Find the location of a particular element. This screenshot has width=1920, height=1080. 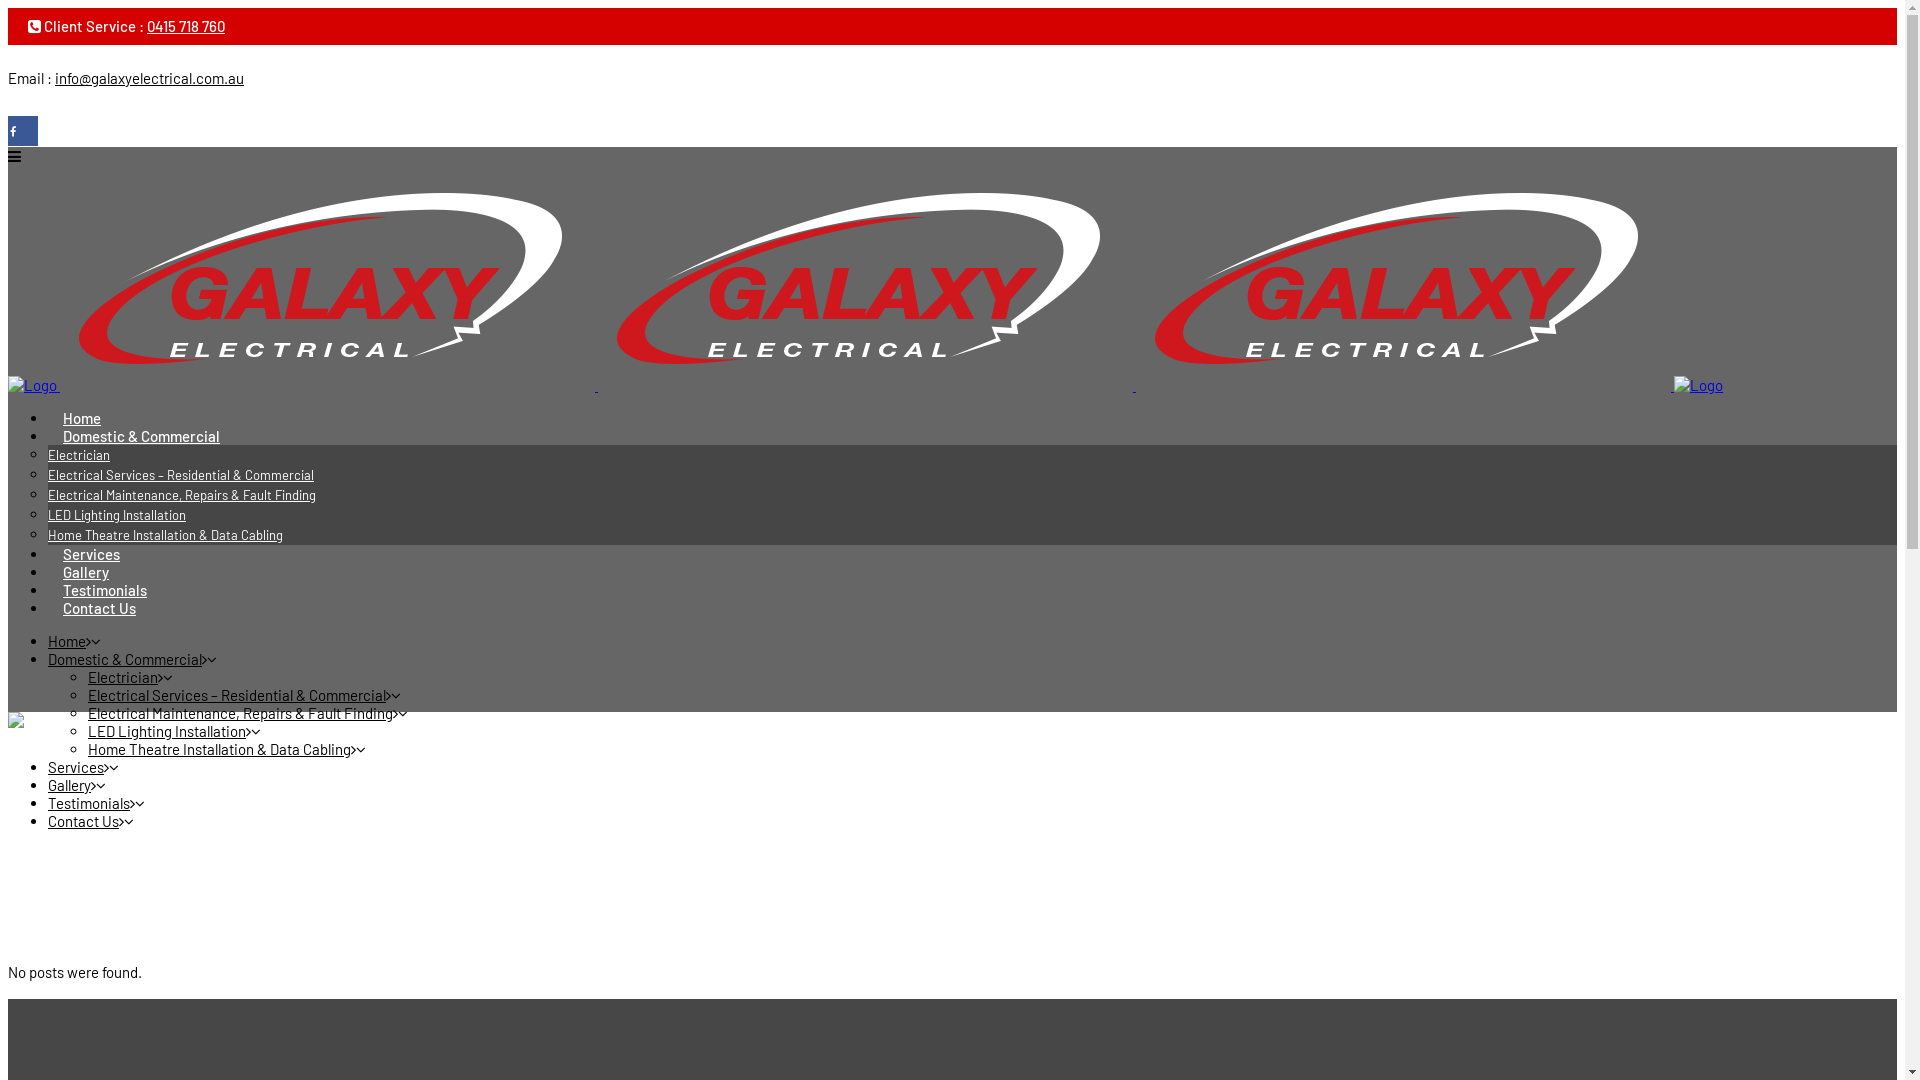

Contact Us is located at coordinates (84, 821).